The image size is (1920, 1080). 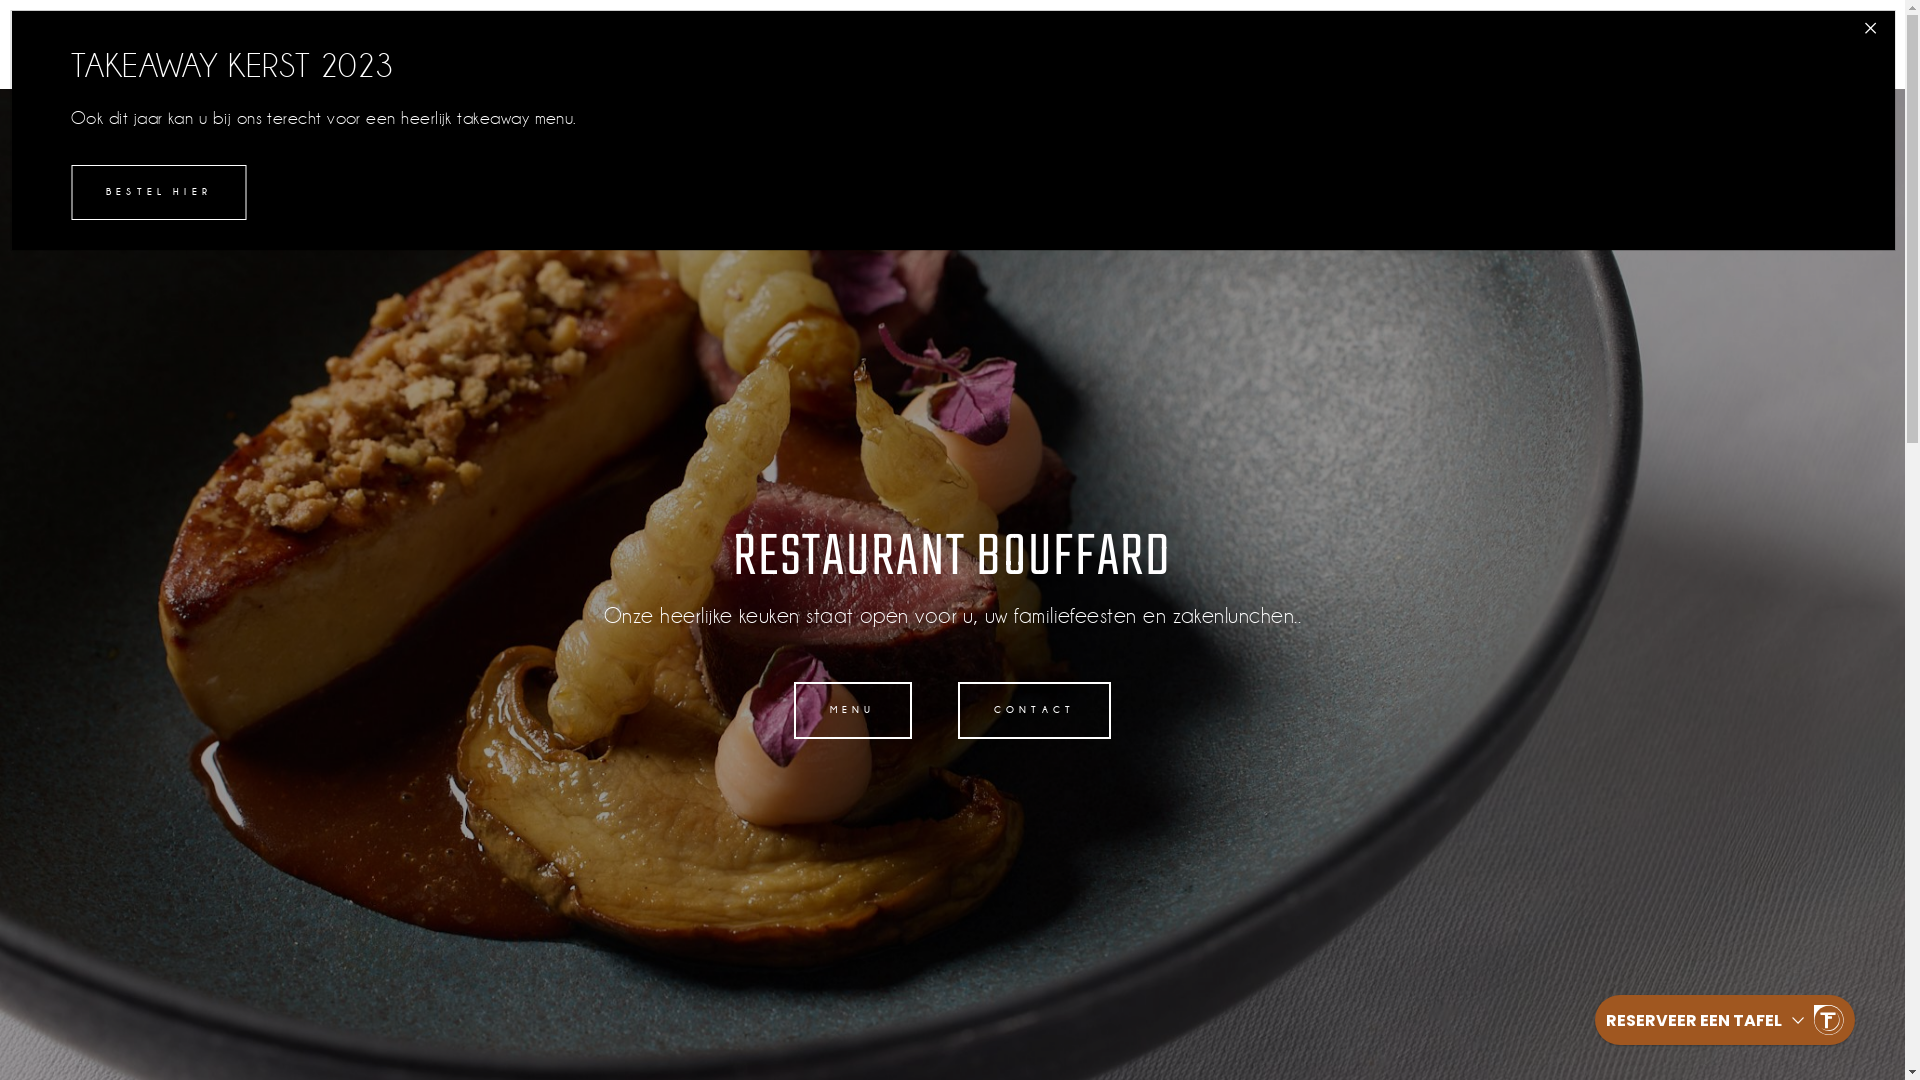 What do you see at coordinates (1410, 48) in the screenshot?
I see `MENU` at bounding box center [1410, 48].